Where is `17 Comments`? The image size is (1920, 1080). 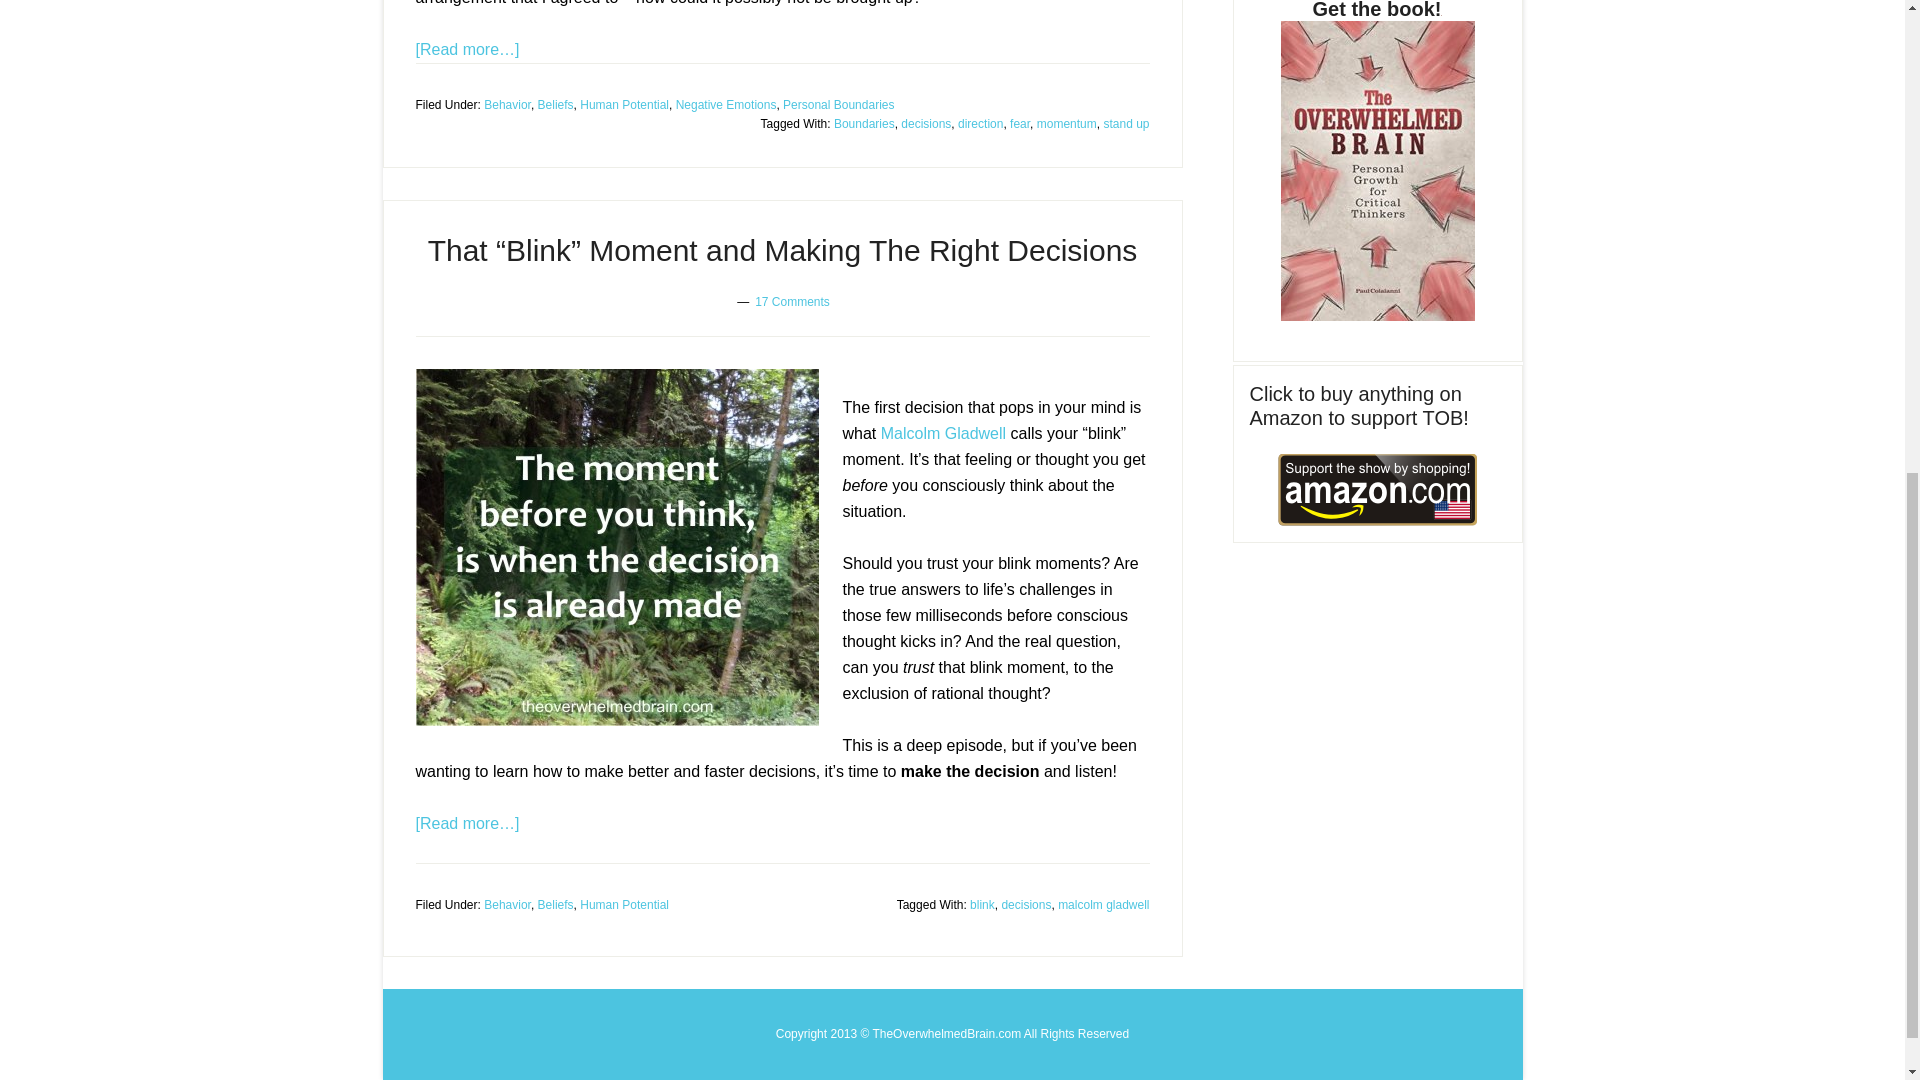 17 Comments is located at coordinates (792, 301).